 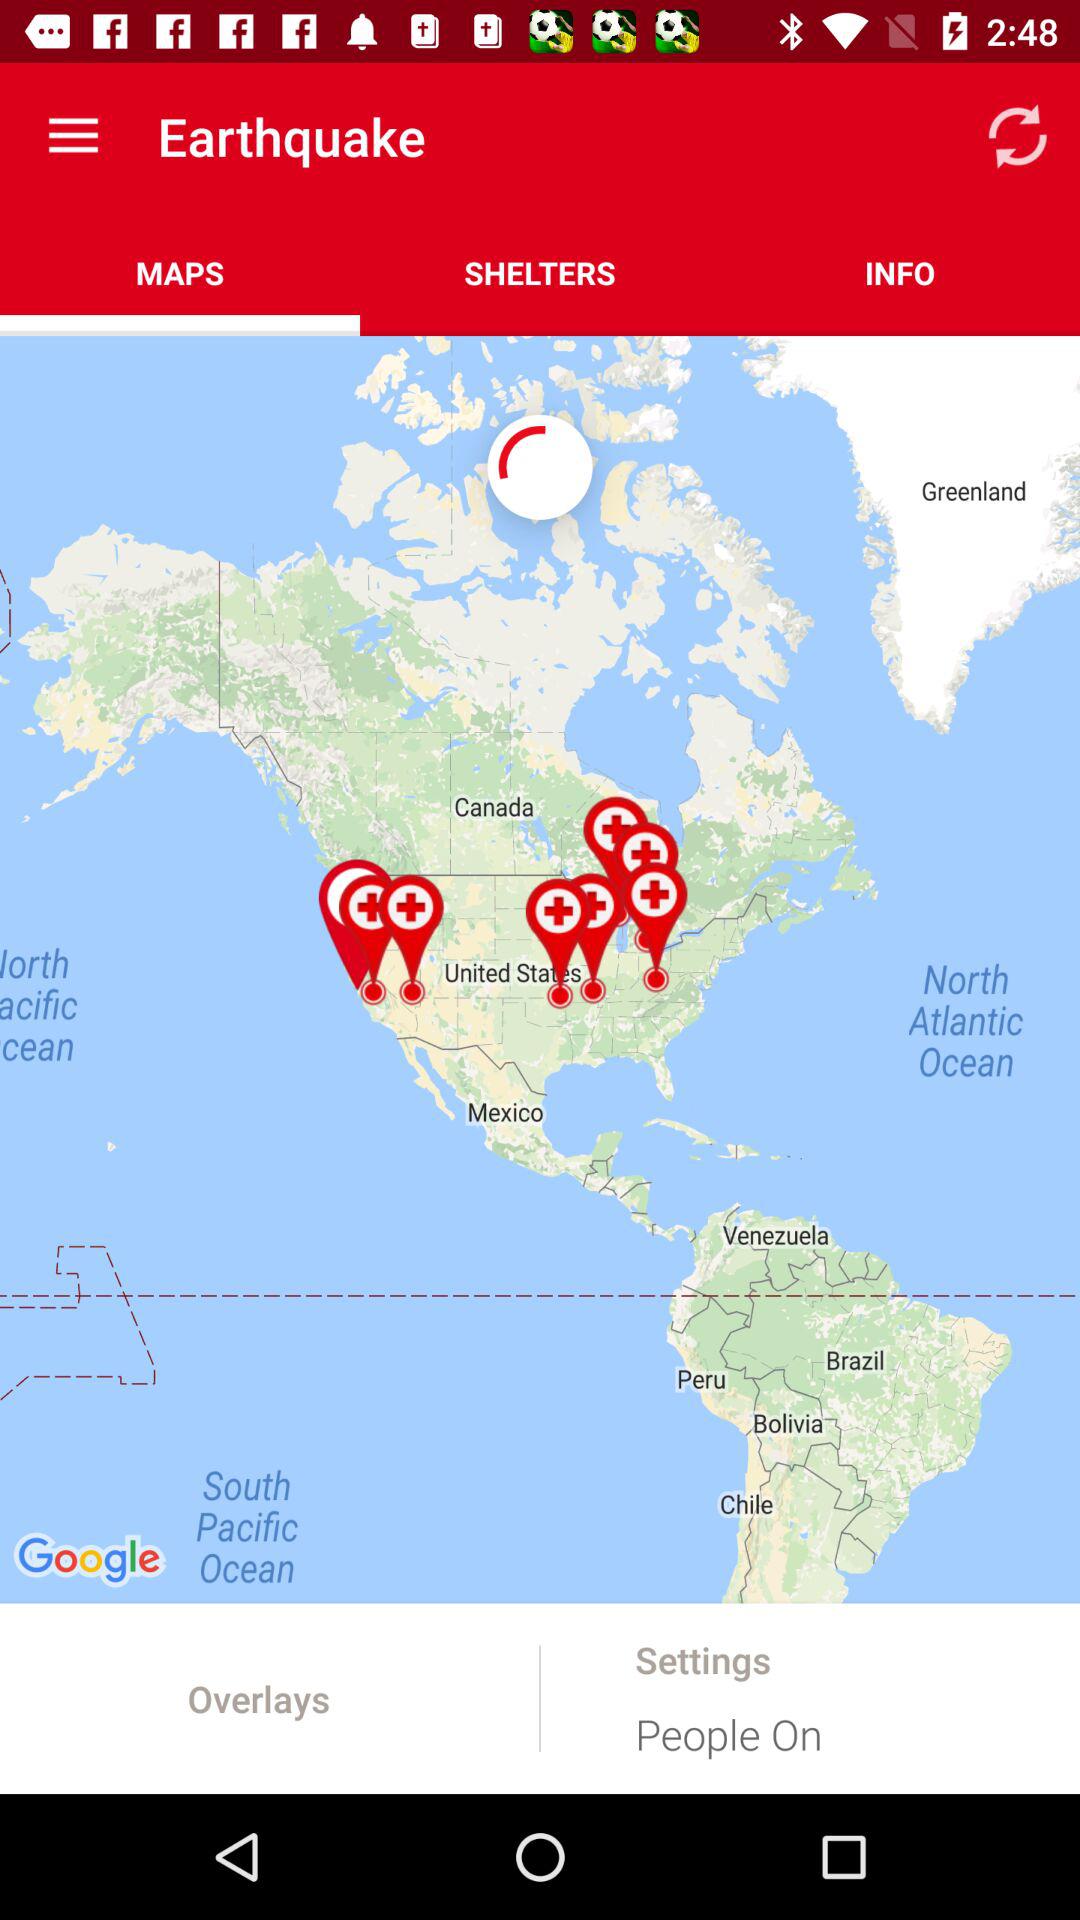 What do you see at coordinates (900, 272) in the screenshot?
I see `turn on icon next to shelters item` at bounding box center [900, 272].